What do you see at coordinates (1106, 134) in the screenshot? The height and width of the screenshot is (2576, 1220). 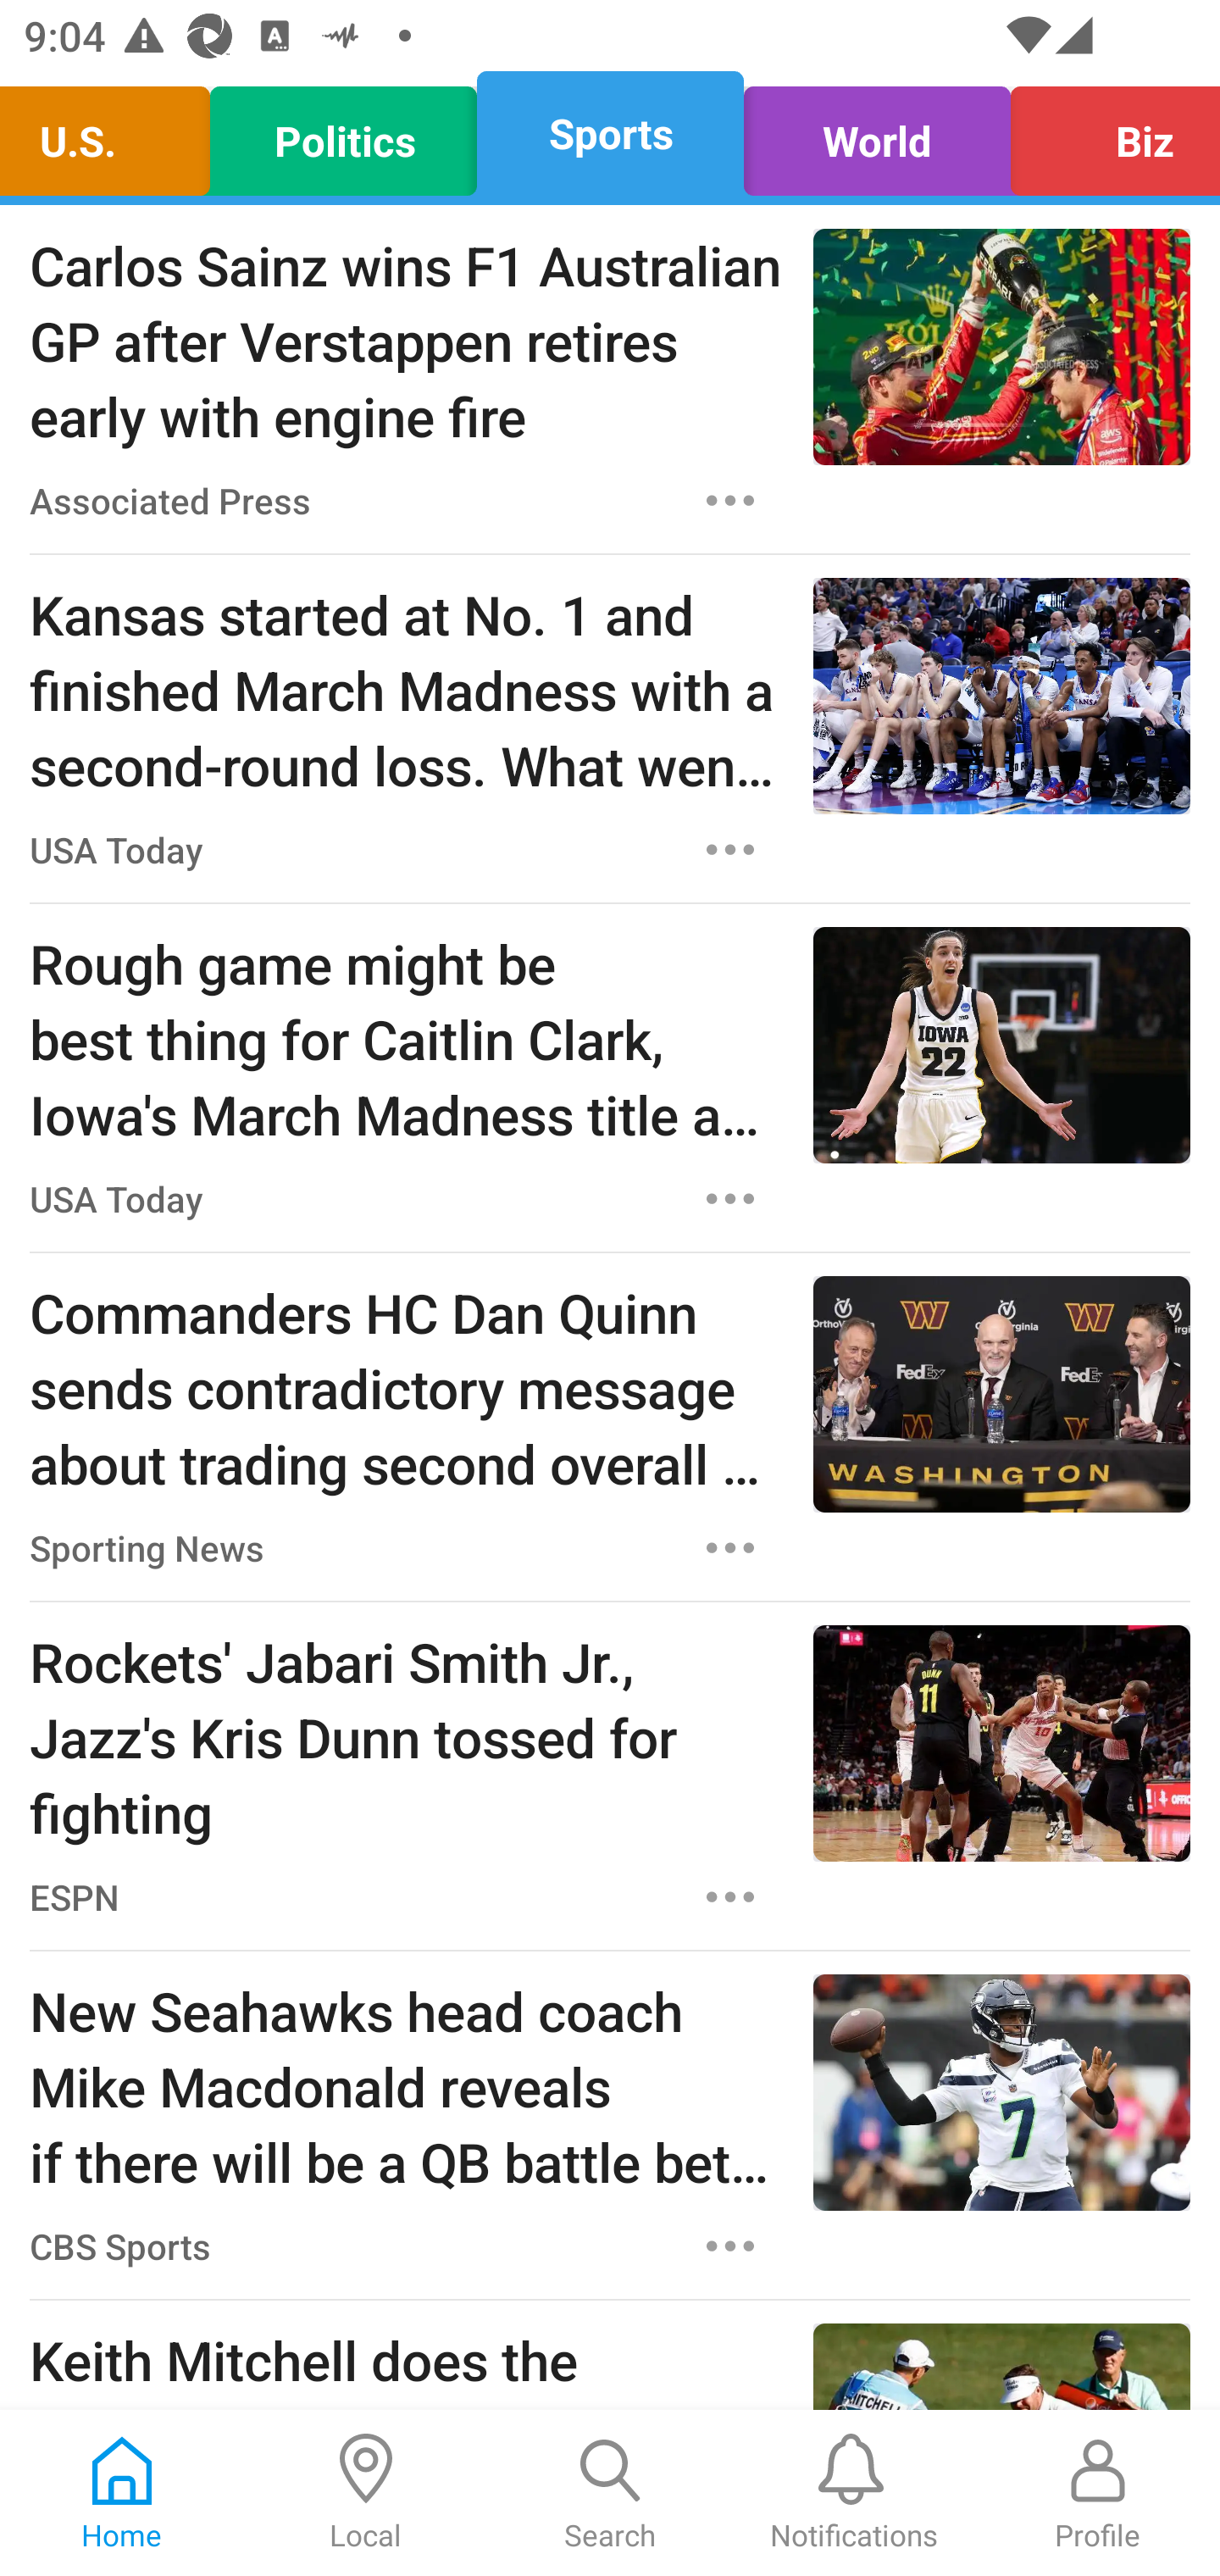 I see `Biz` at bounding box center [1106, 134].